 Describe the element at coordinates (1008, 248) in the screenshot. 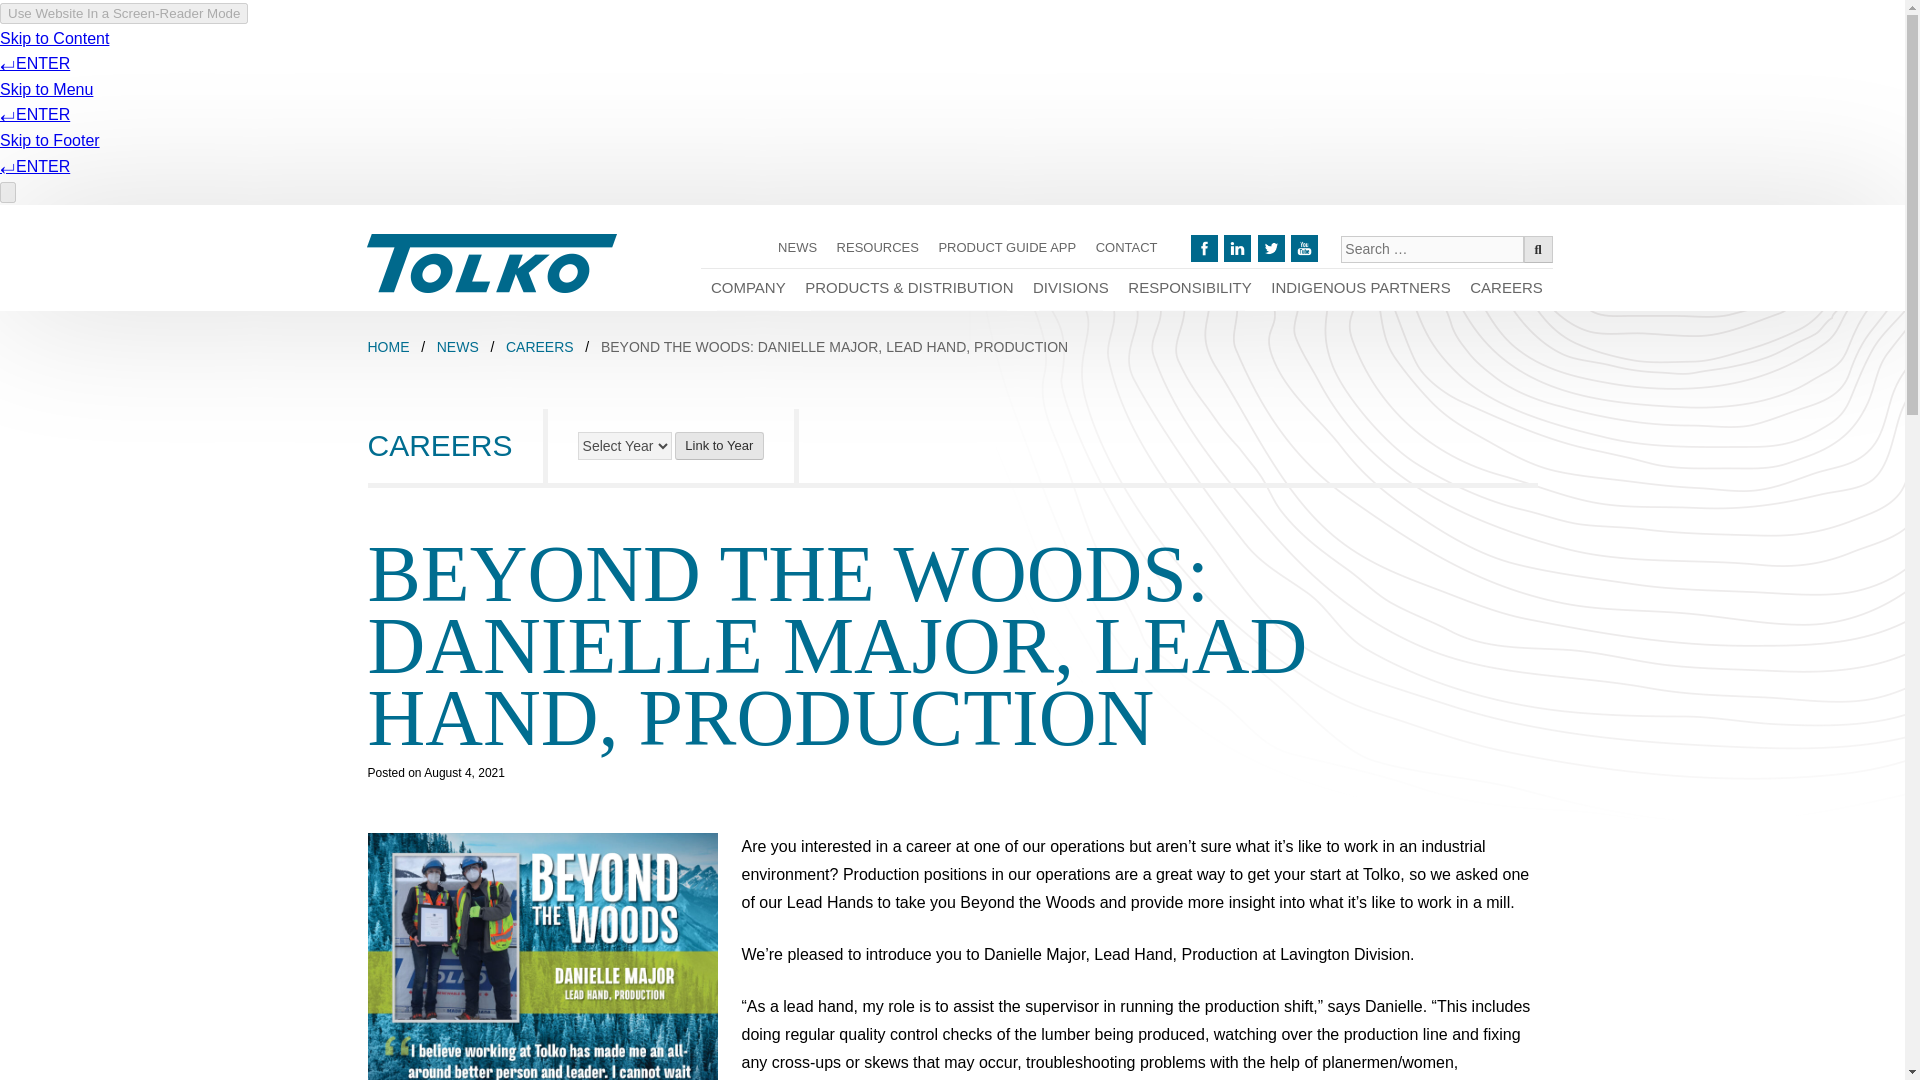

I see `PRODUCT GUIDE APP` at that location.